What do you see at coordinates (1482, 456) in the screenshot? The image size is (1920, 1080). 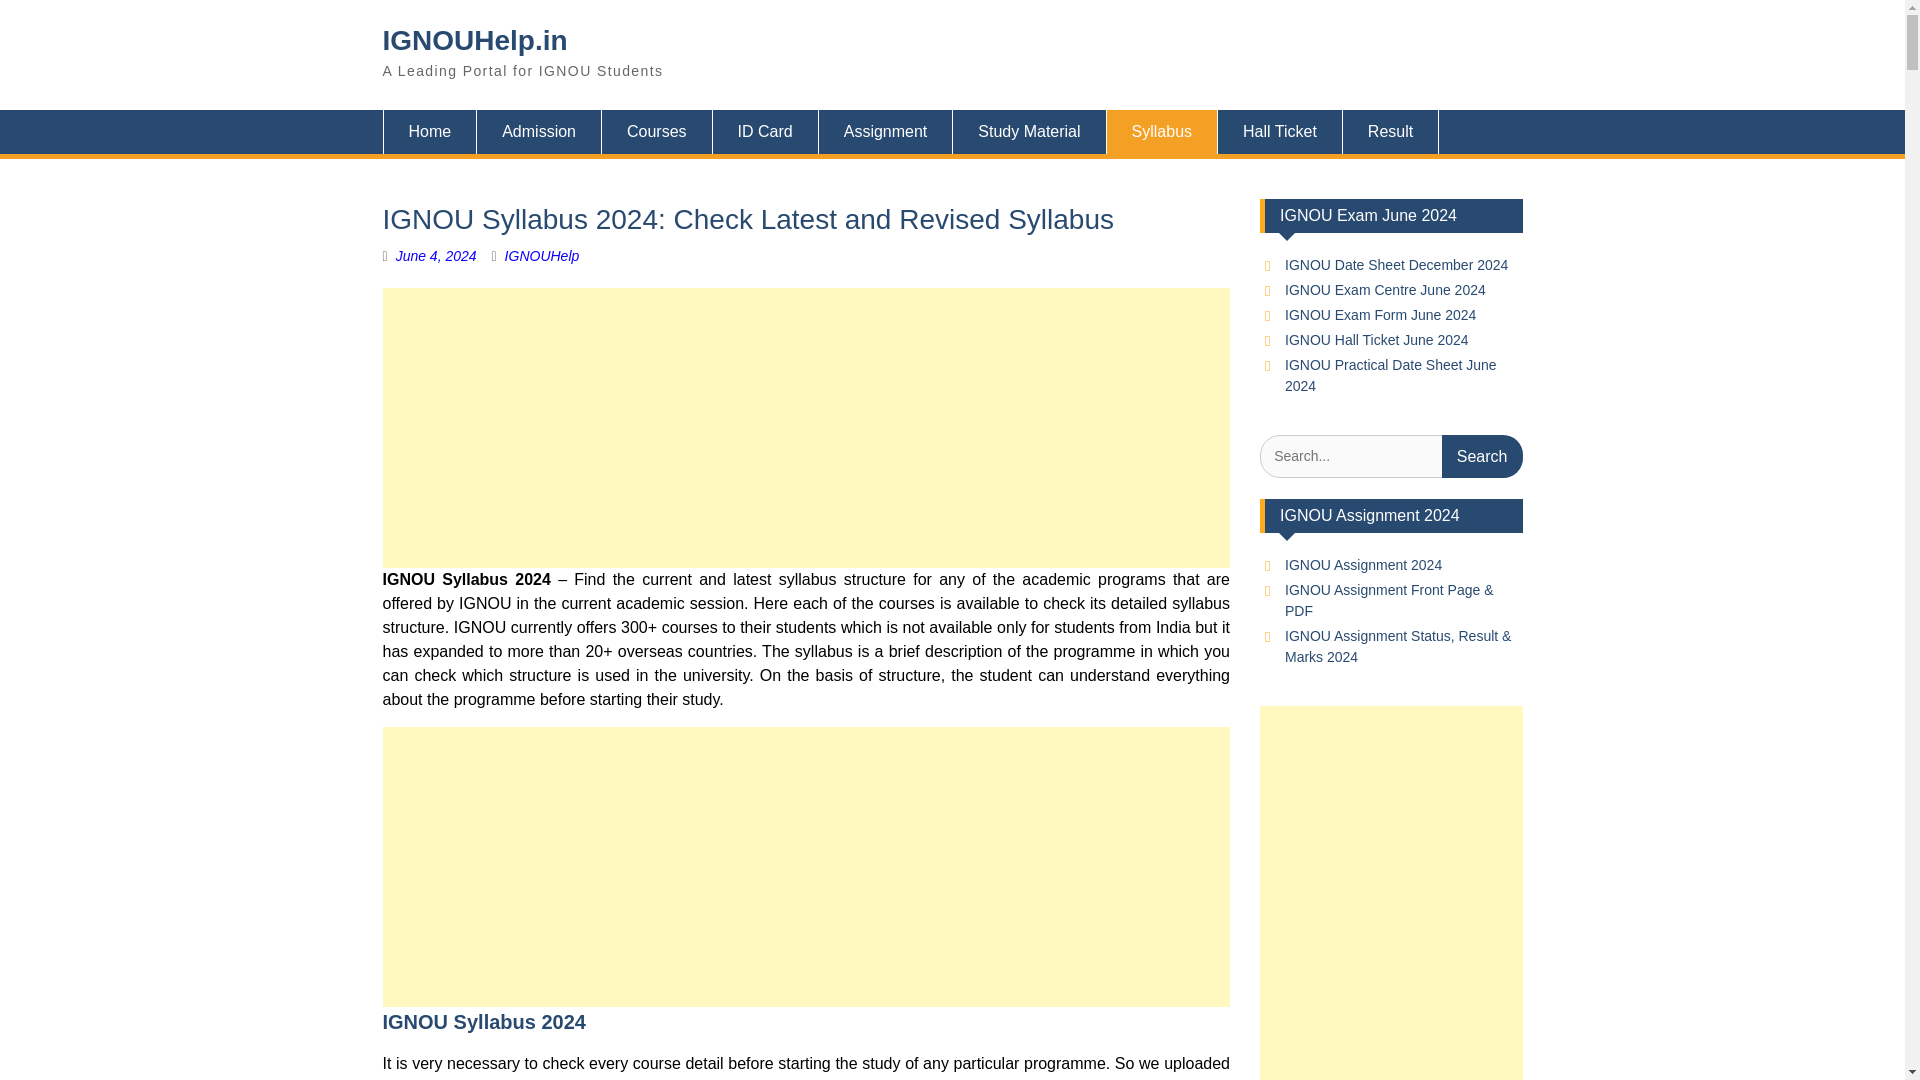 I see `Search` at bounding box center [1482, 456].